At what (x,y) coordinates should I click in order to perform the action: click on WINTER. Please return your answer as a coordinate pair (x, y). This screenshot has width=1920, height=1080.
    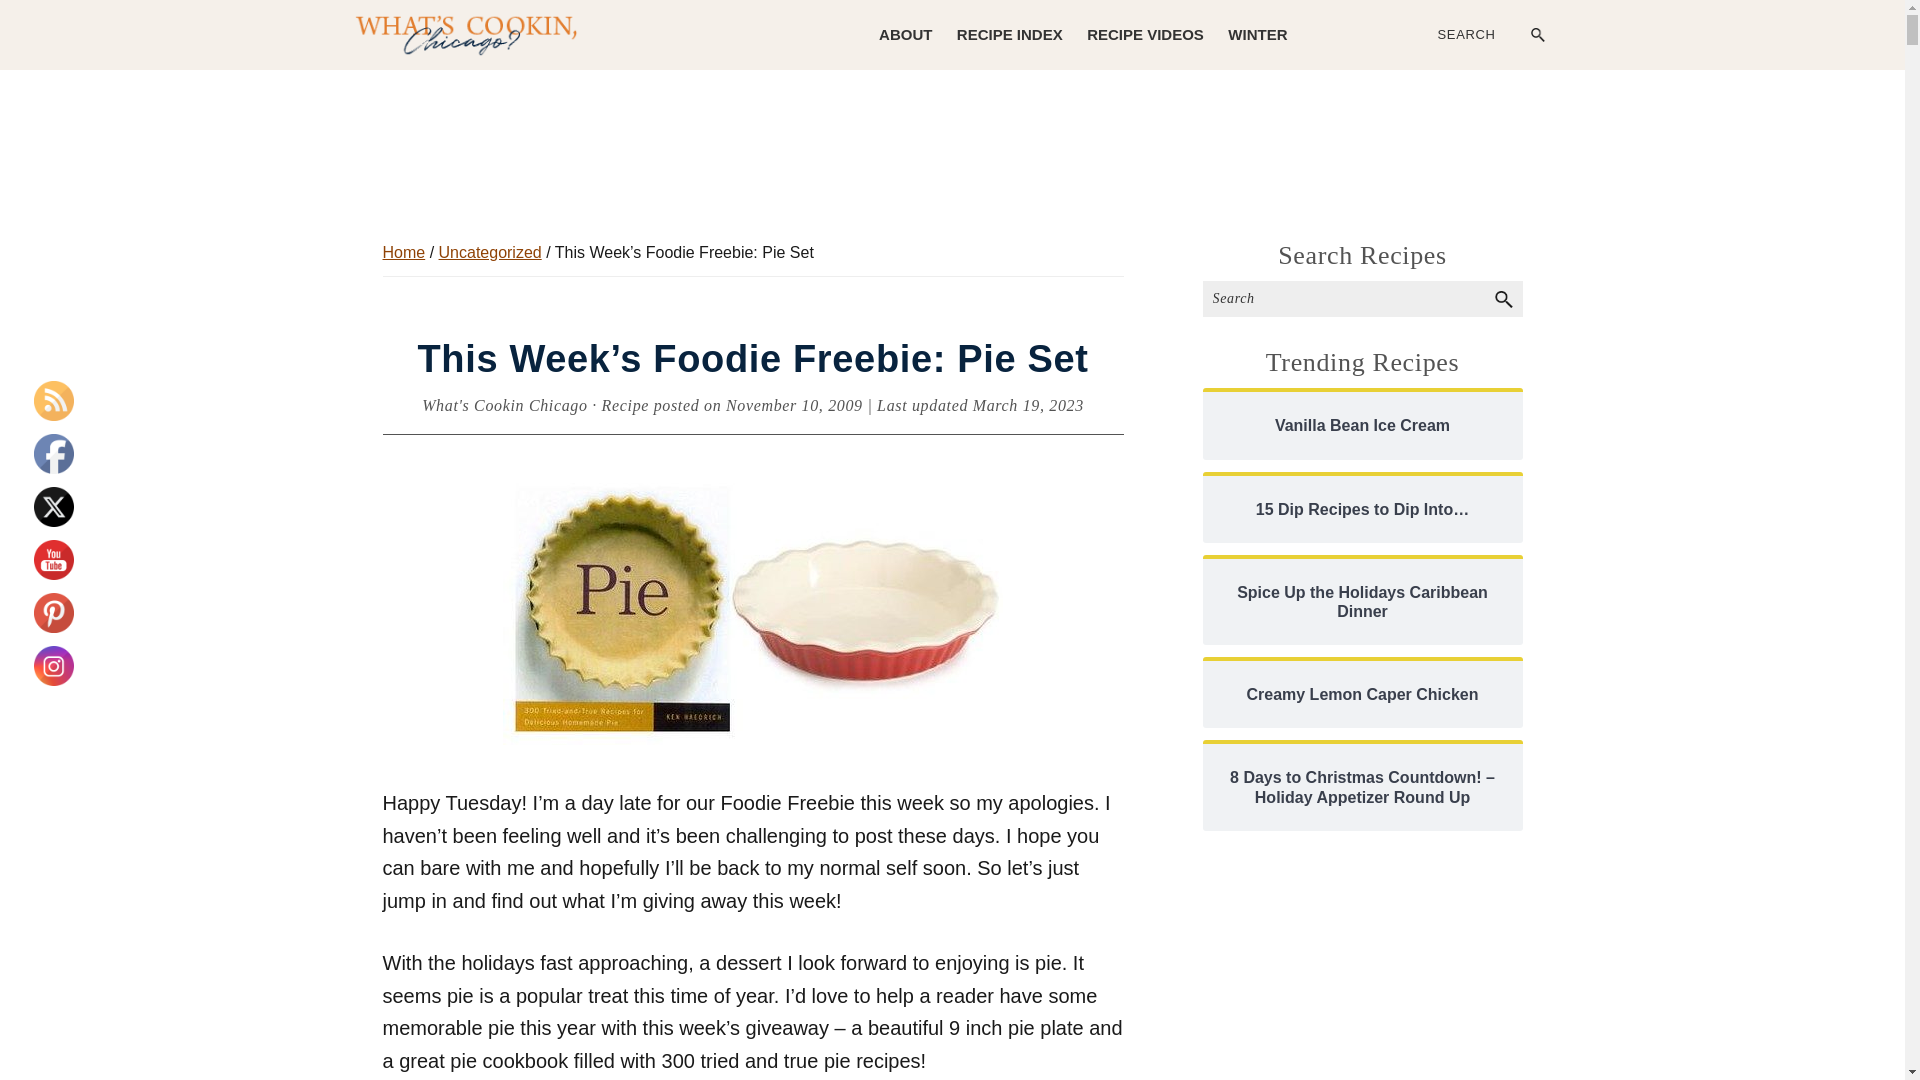
    Looking at the image, I should click on (1257, 34).